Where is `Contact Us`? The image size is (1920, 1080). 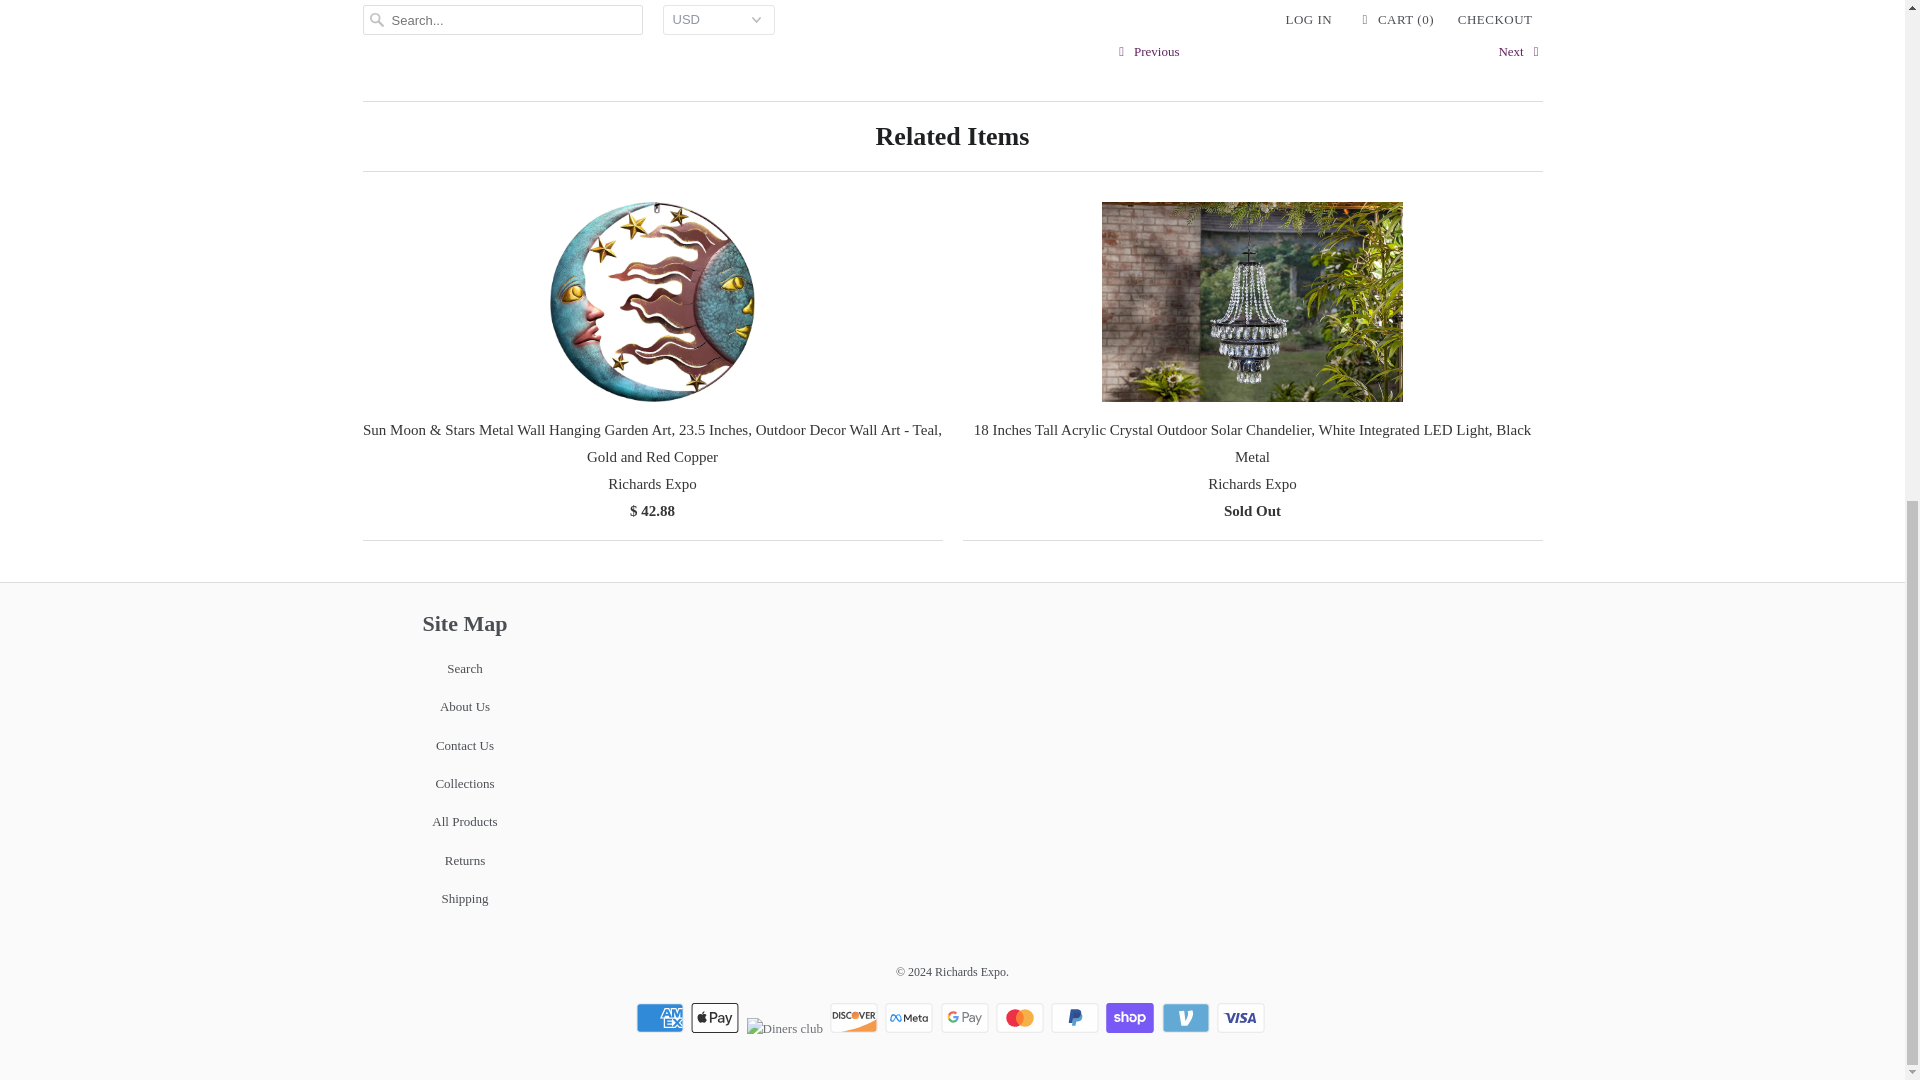
Contact Us is located at coordinates (464, 744).